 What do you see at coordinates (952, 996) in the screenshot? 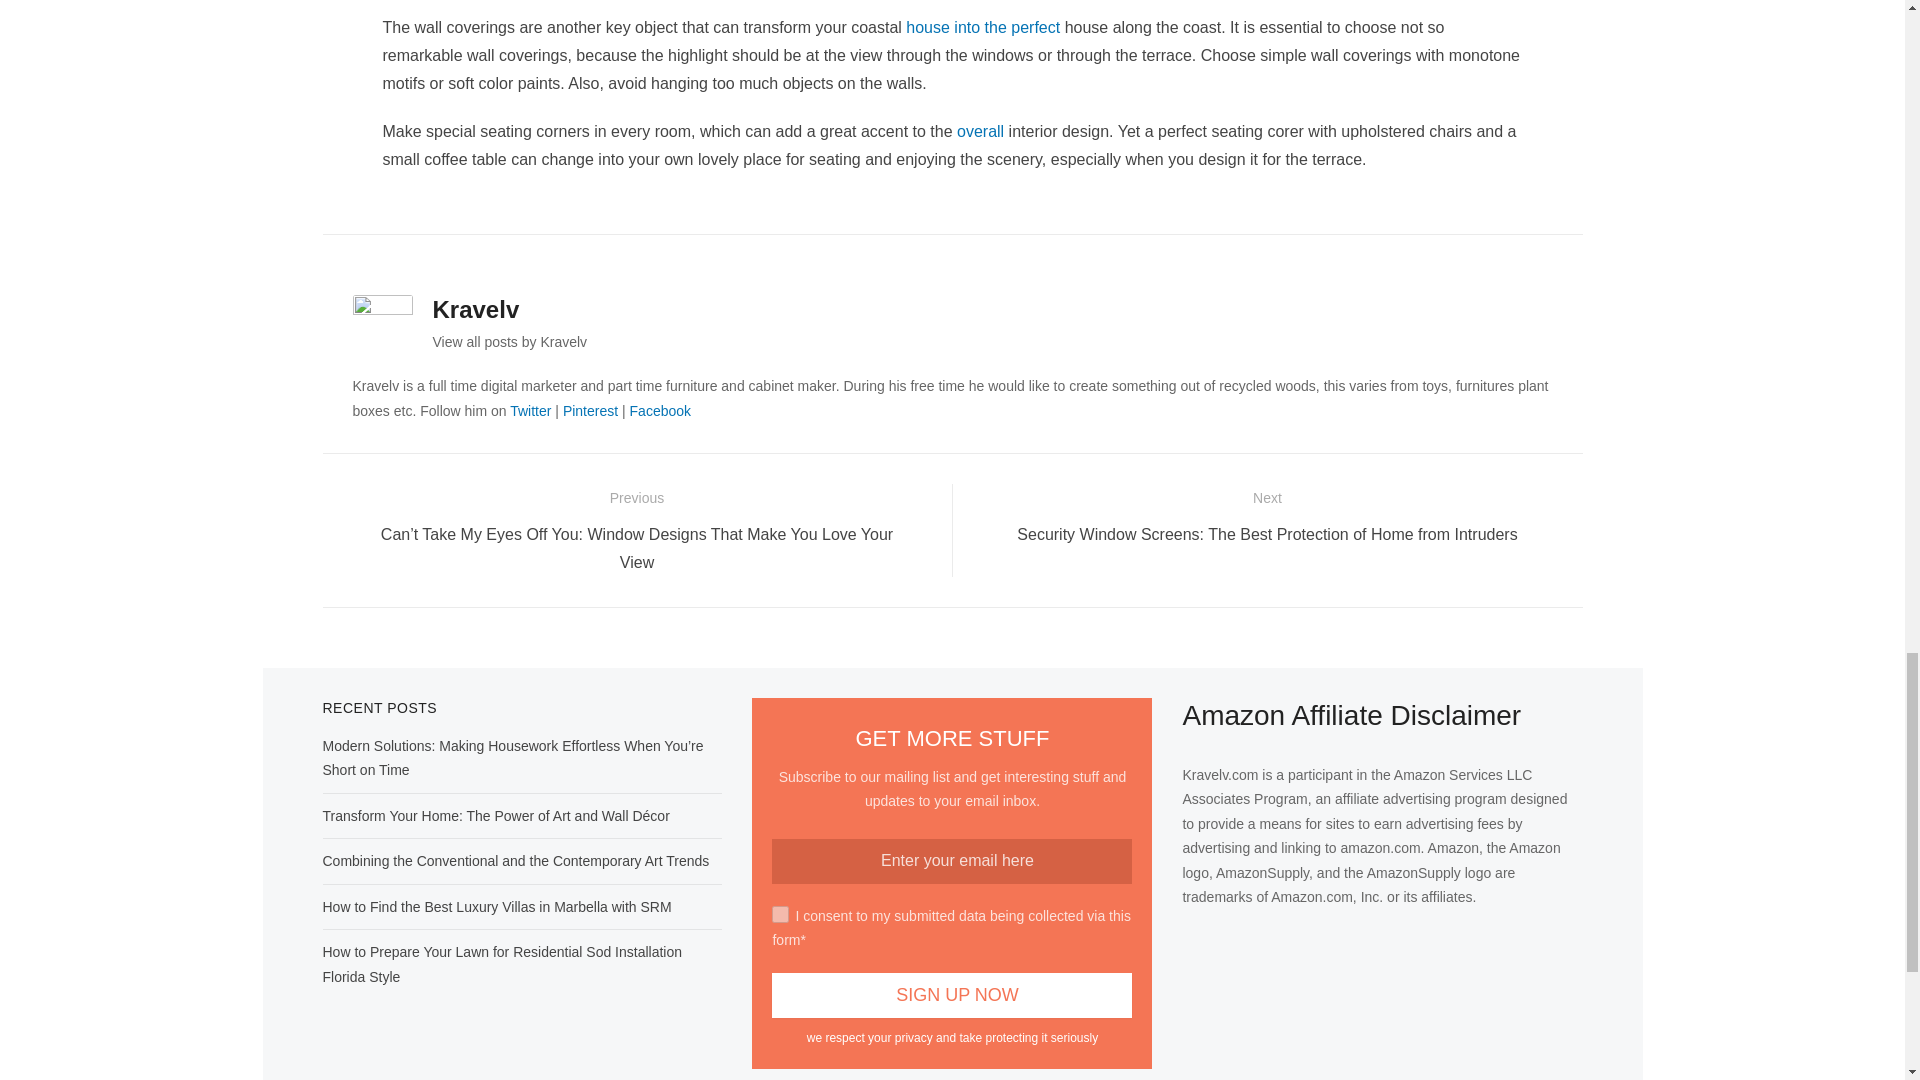
I see `Sign Up Now` at bounding box center [952, 996].